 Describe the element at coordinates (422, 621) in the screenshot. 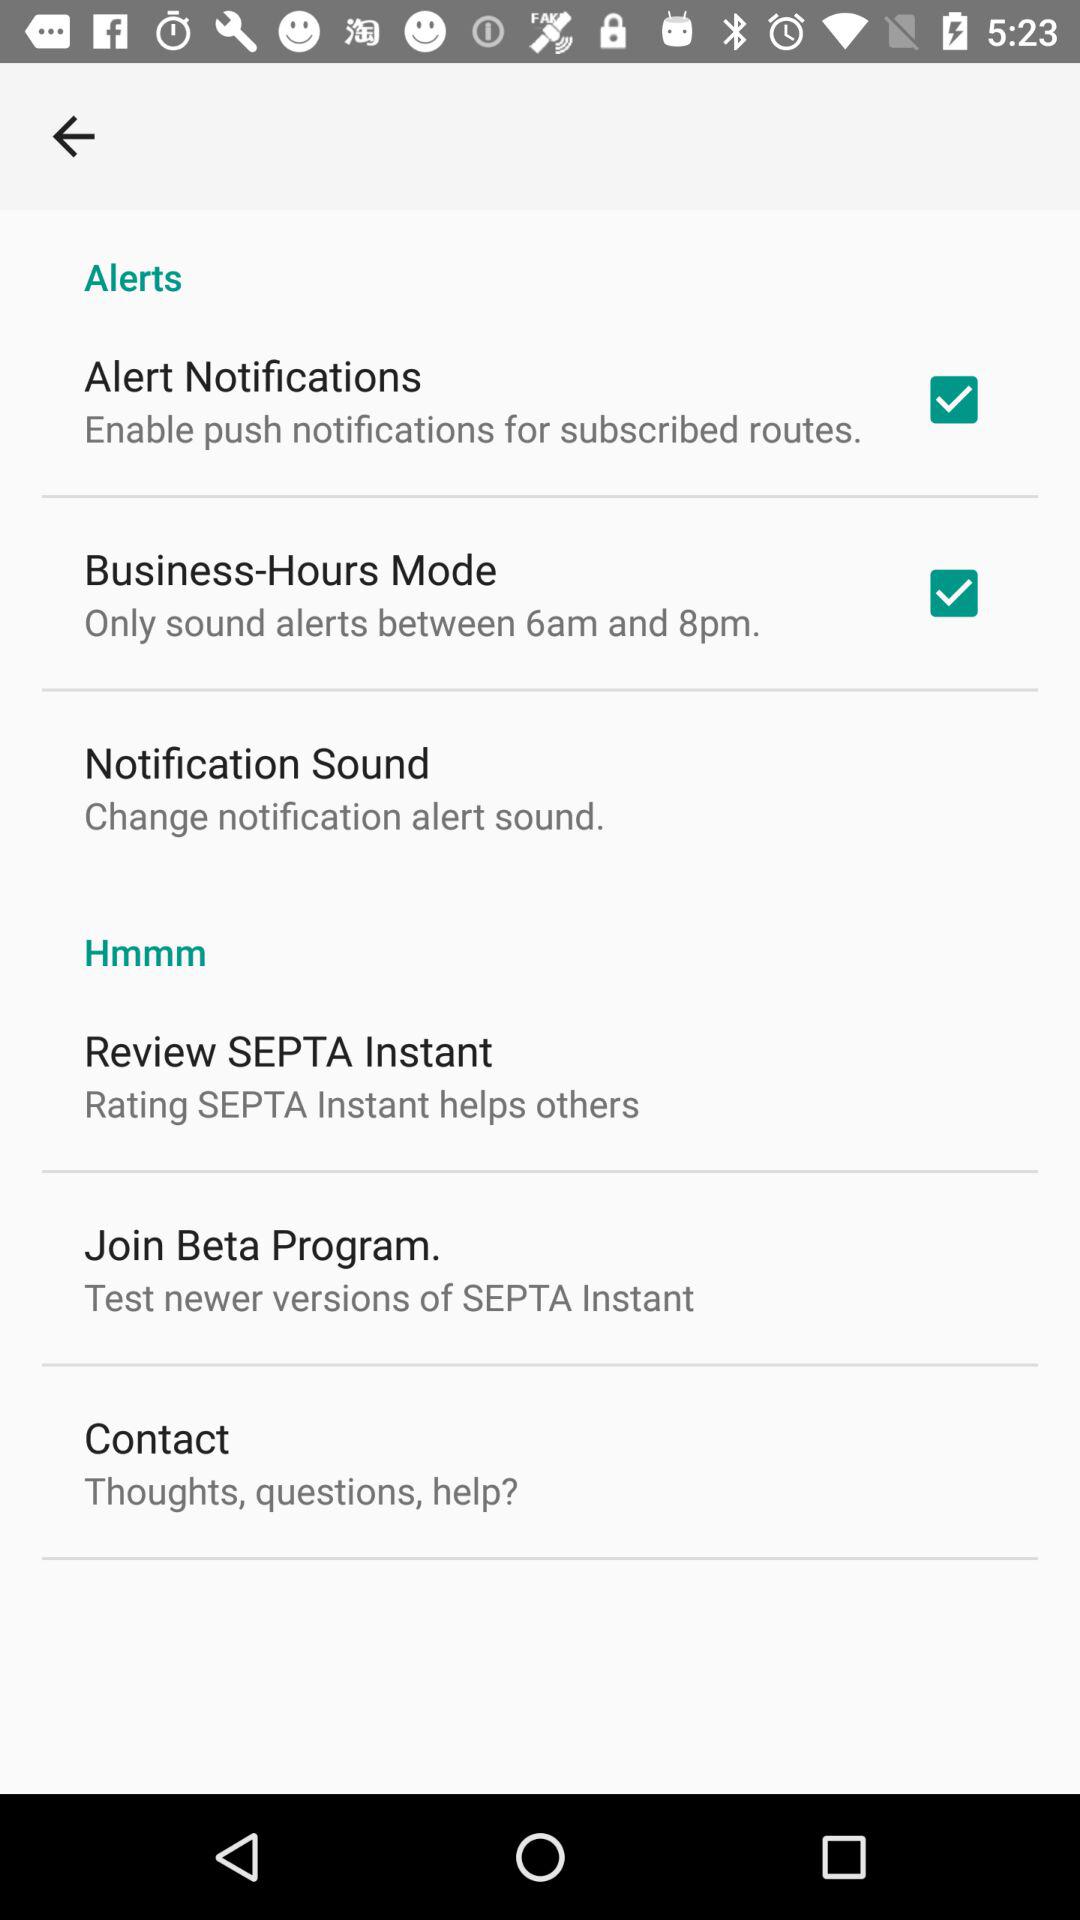

I see `turn off the icon above the notification sound item` at that location.